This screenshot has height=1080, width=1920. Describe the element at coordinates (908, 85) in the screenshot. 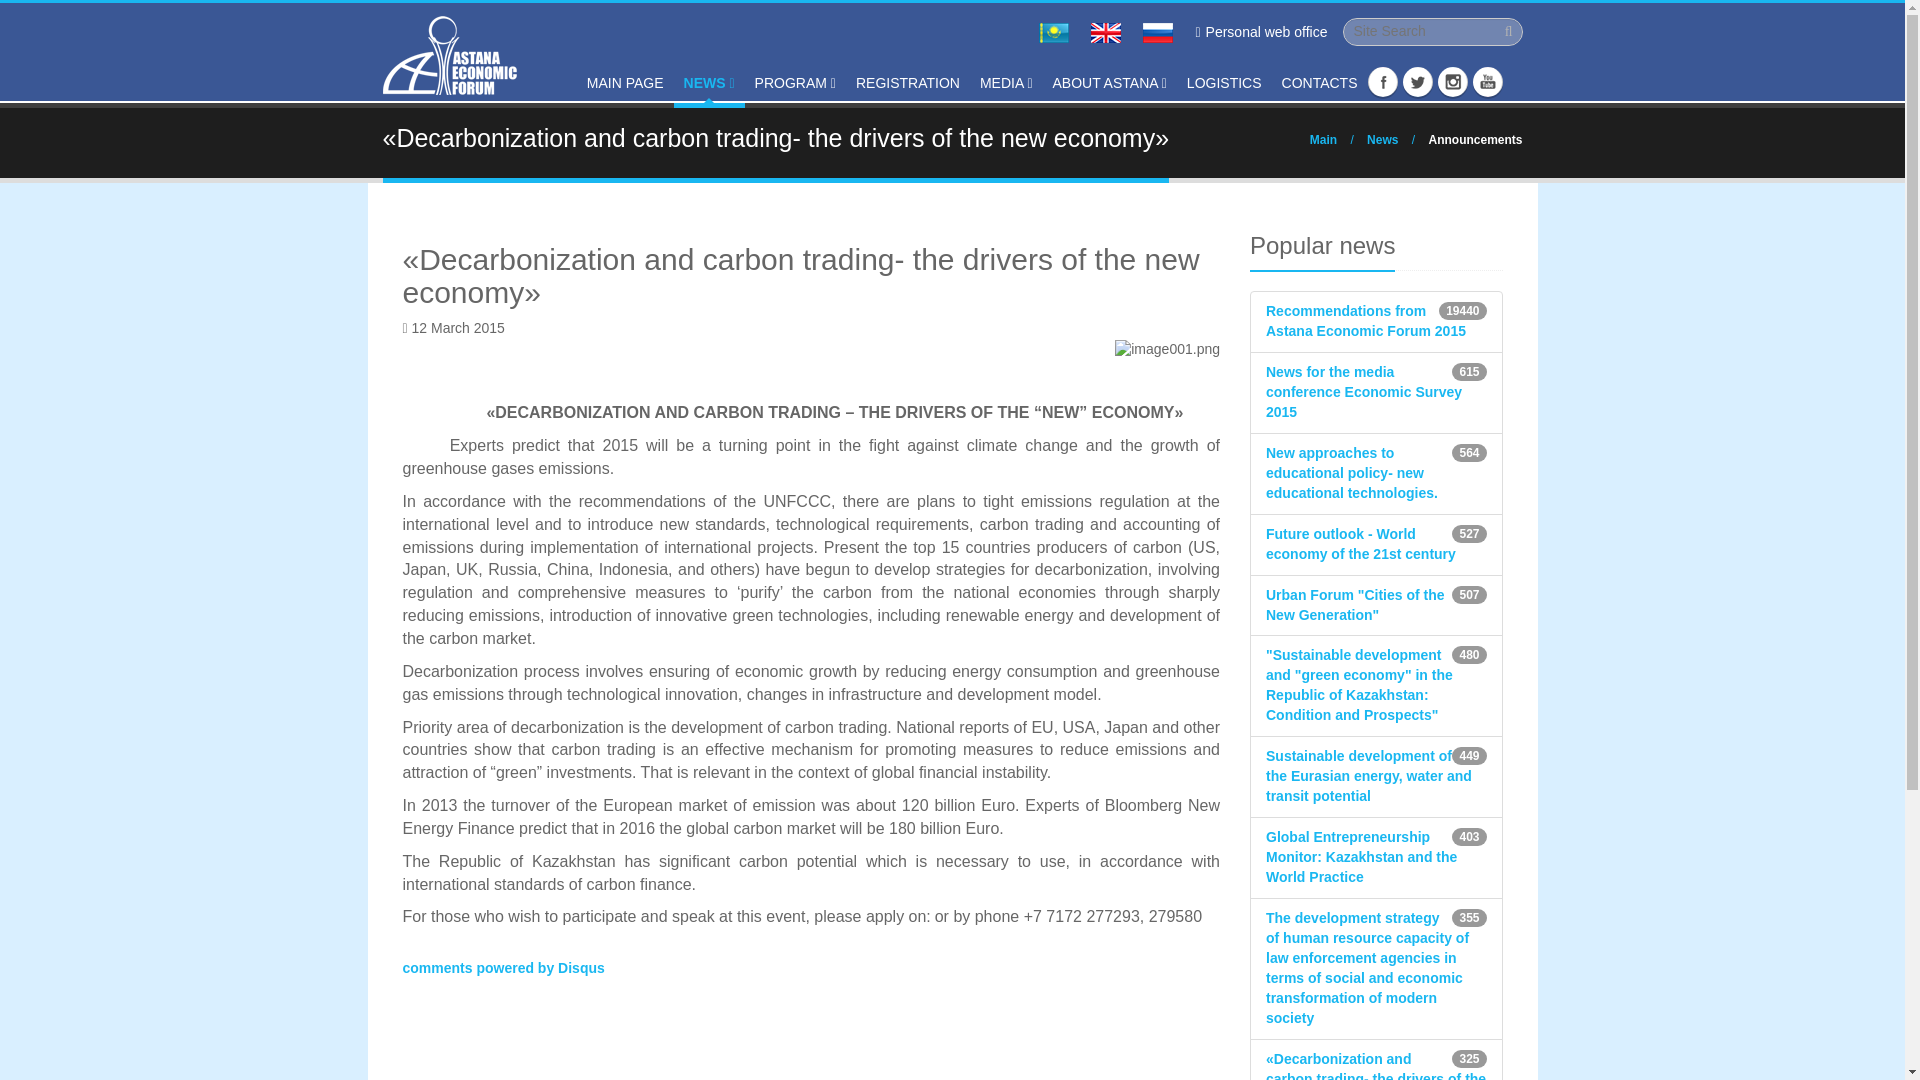

I see `REGISTRATION` at that location.